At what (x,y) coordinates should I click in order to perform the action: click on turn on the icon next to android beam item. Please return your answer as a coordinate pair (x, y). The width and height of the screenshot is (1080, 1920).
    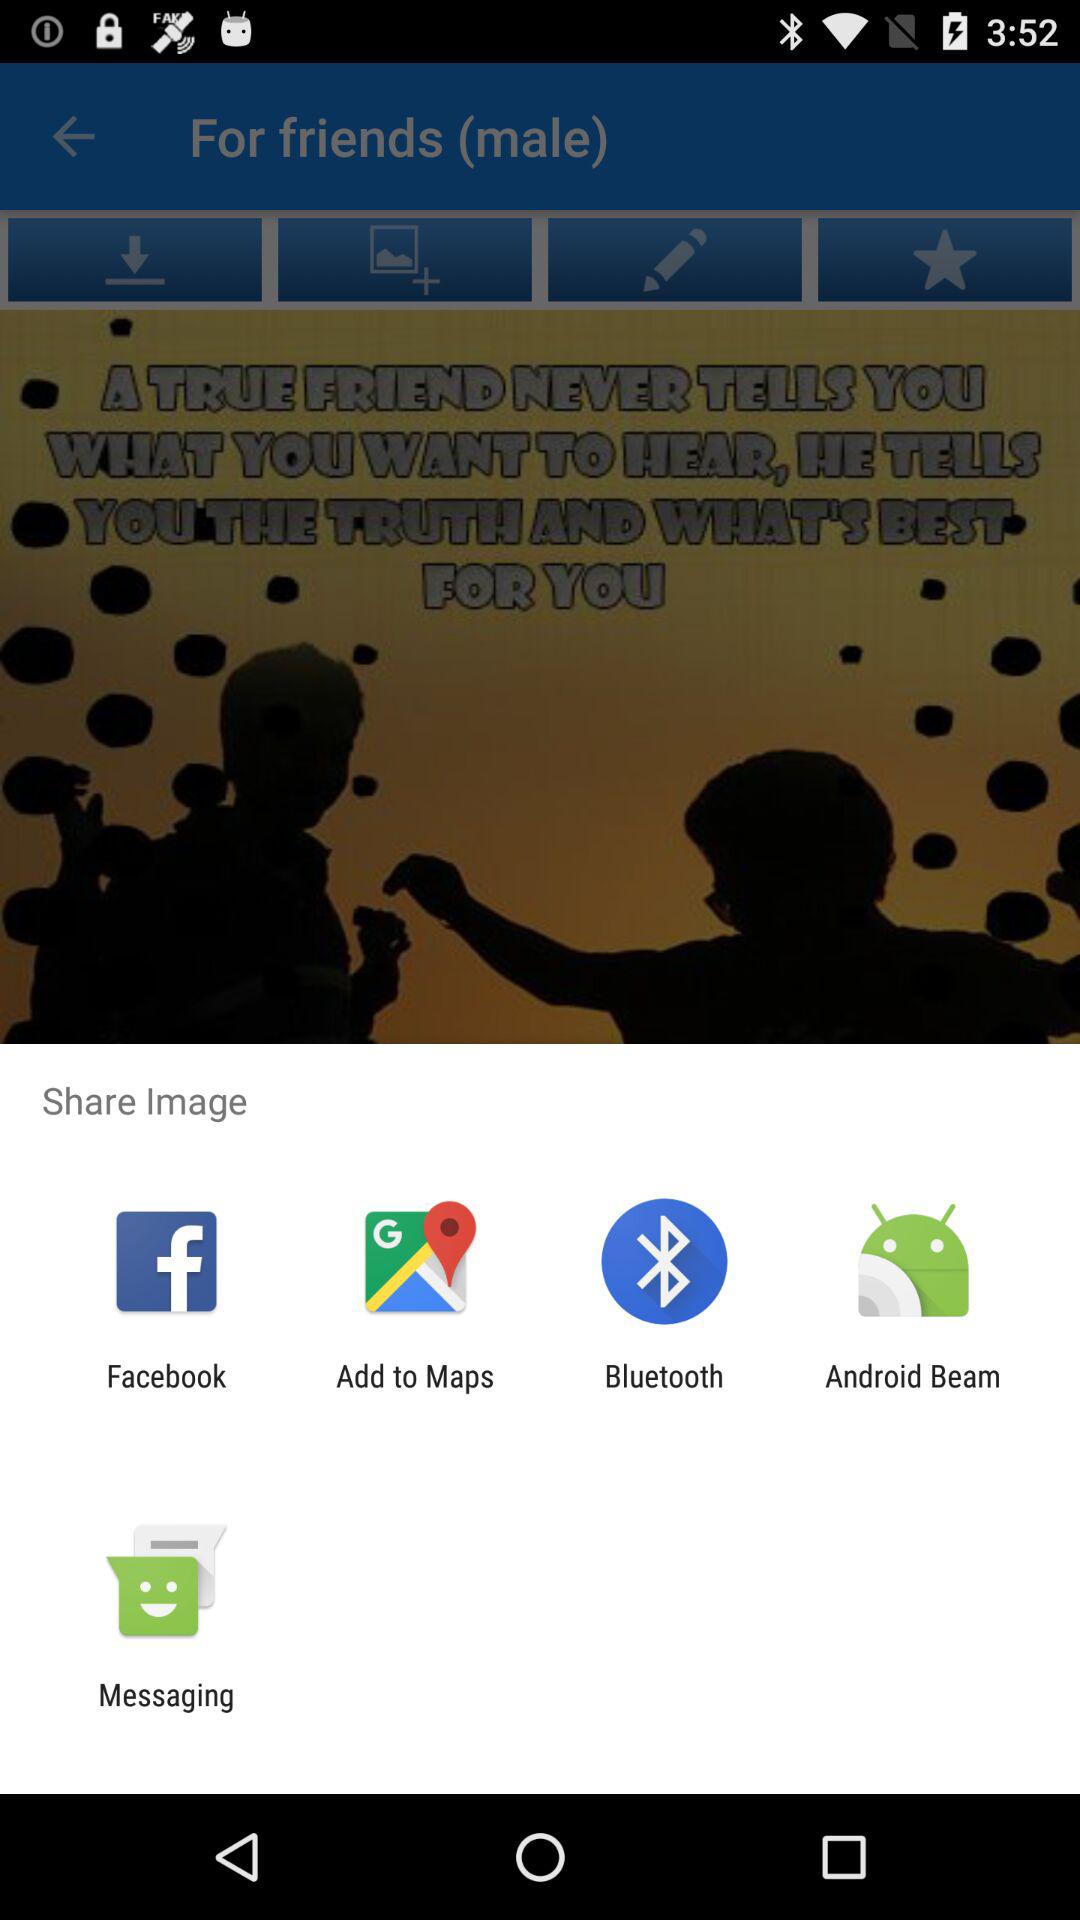
    Looking at the image, I should click on (664, 1393).